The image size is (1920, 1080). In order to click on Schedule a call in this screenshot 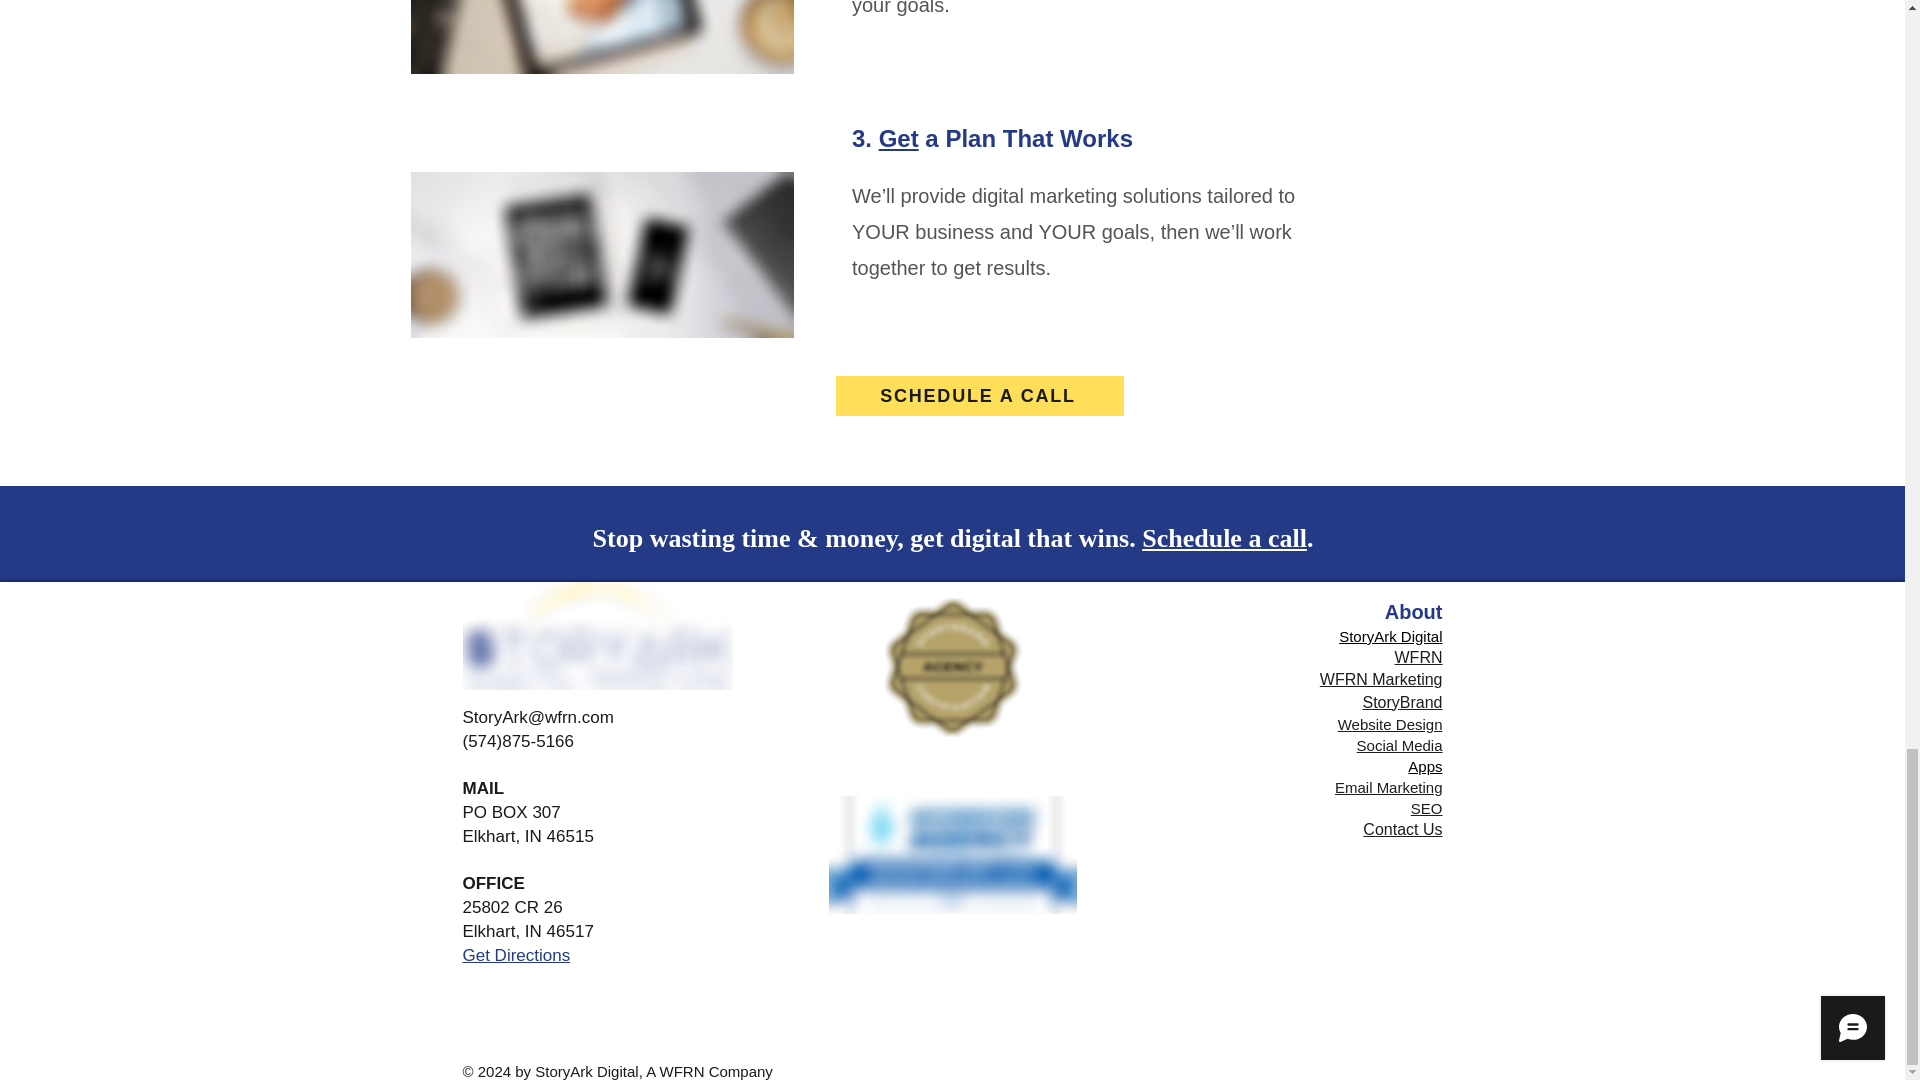, I will do `click(1224, 538)`.